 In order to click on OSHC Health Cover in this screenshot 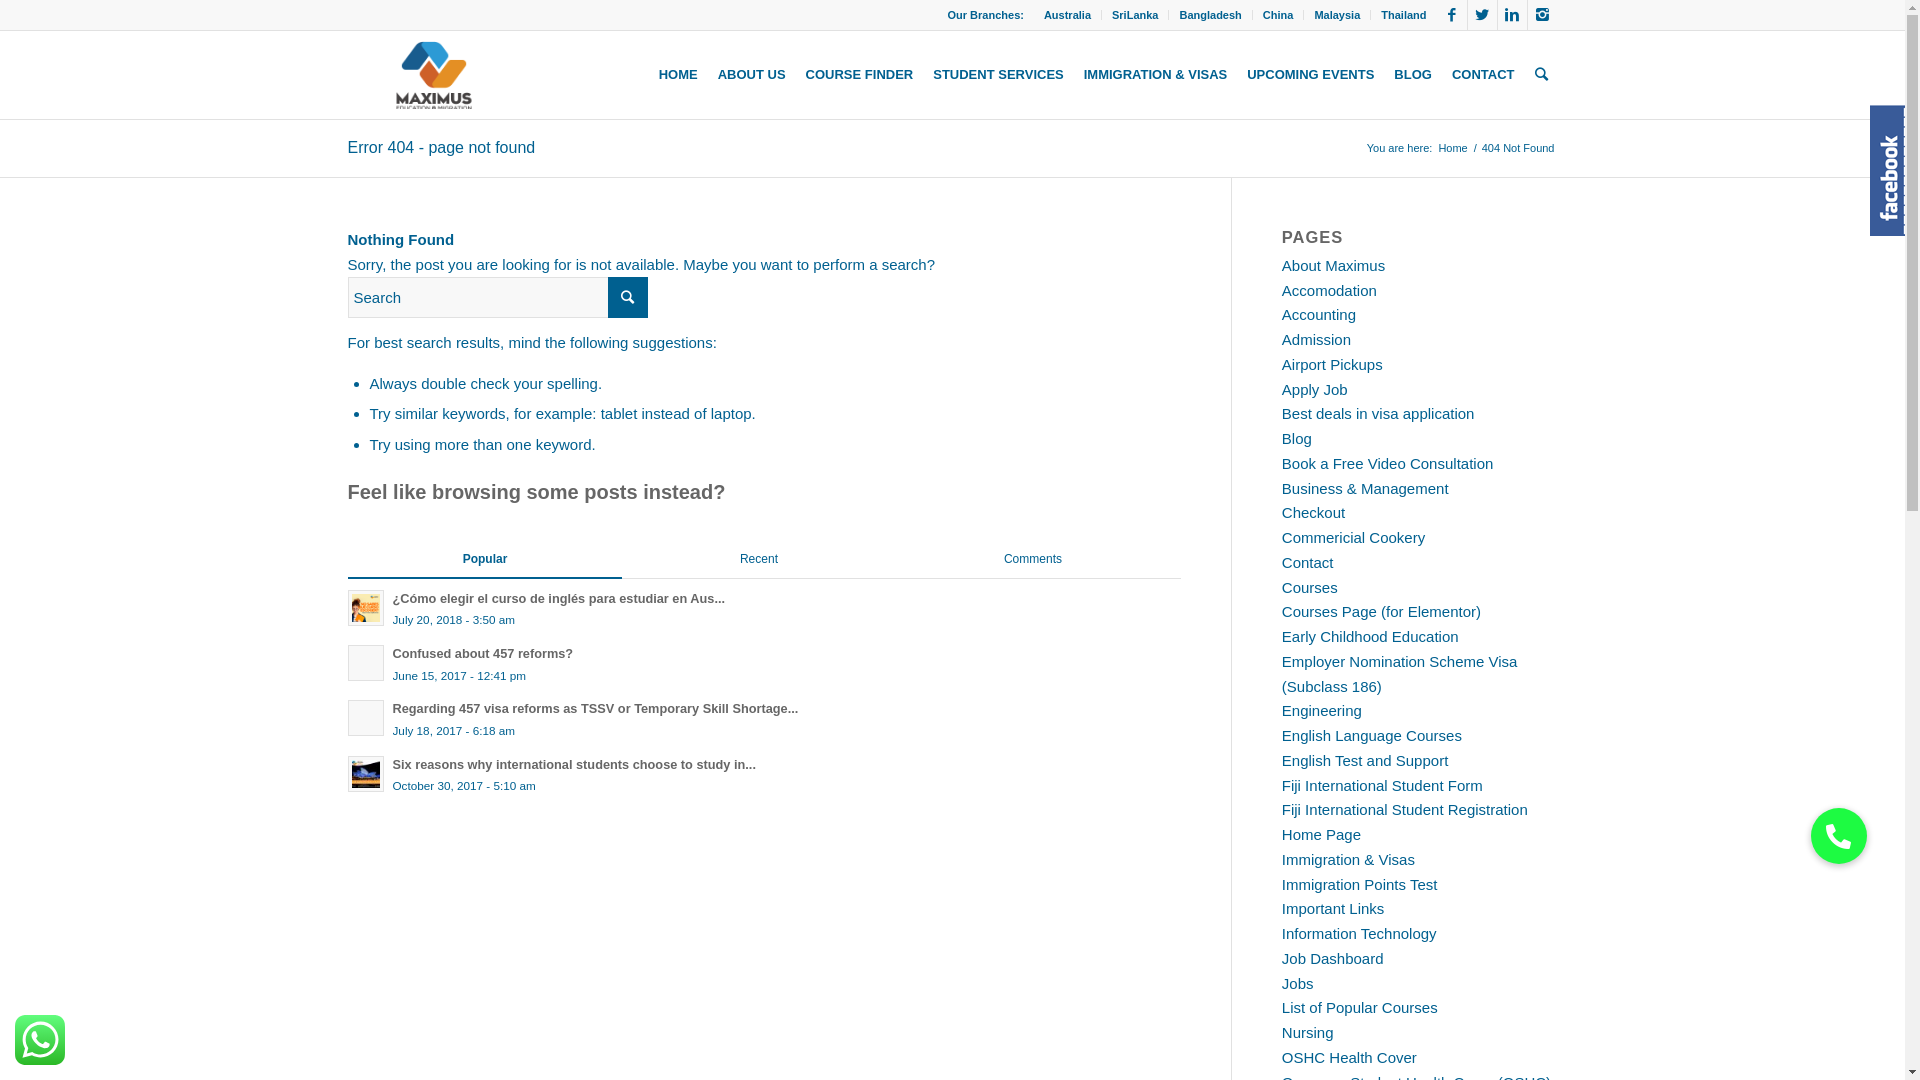, I will do `click(1350, 1058)`.